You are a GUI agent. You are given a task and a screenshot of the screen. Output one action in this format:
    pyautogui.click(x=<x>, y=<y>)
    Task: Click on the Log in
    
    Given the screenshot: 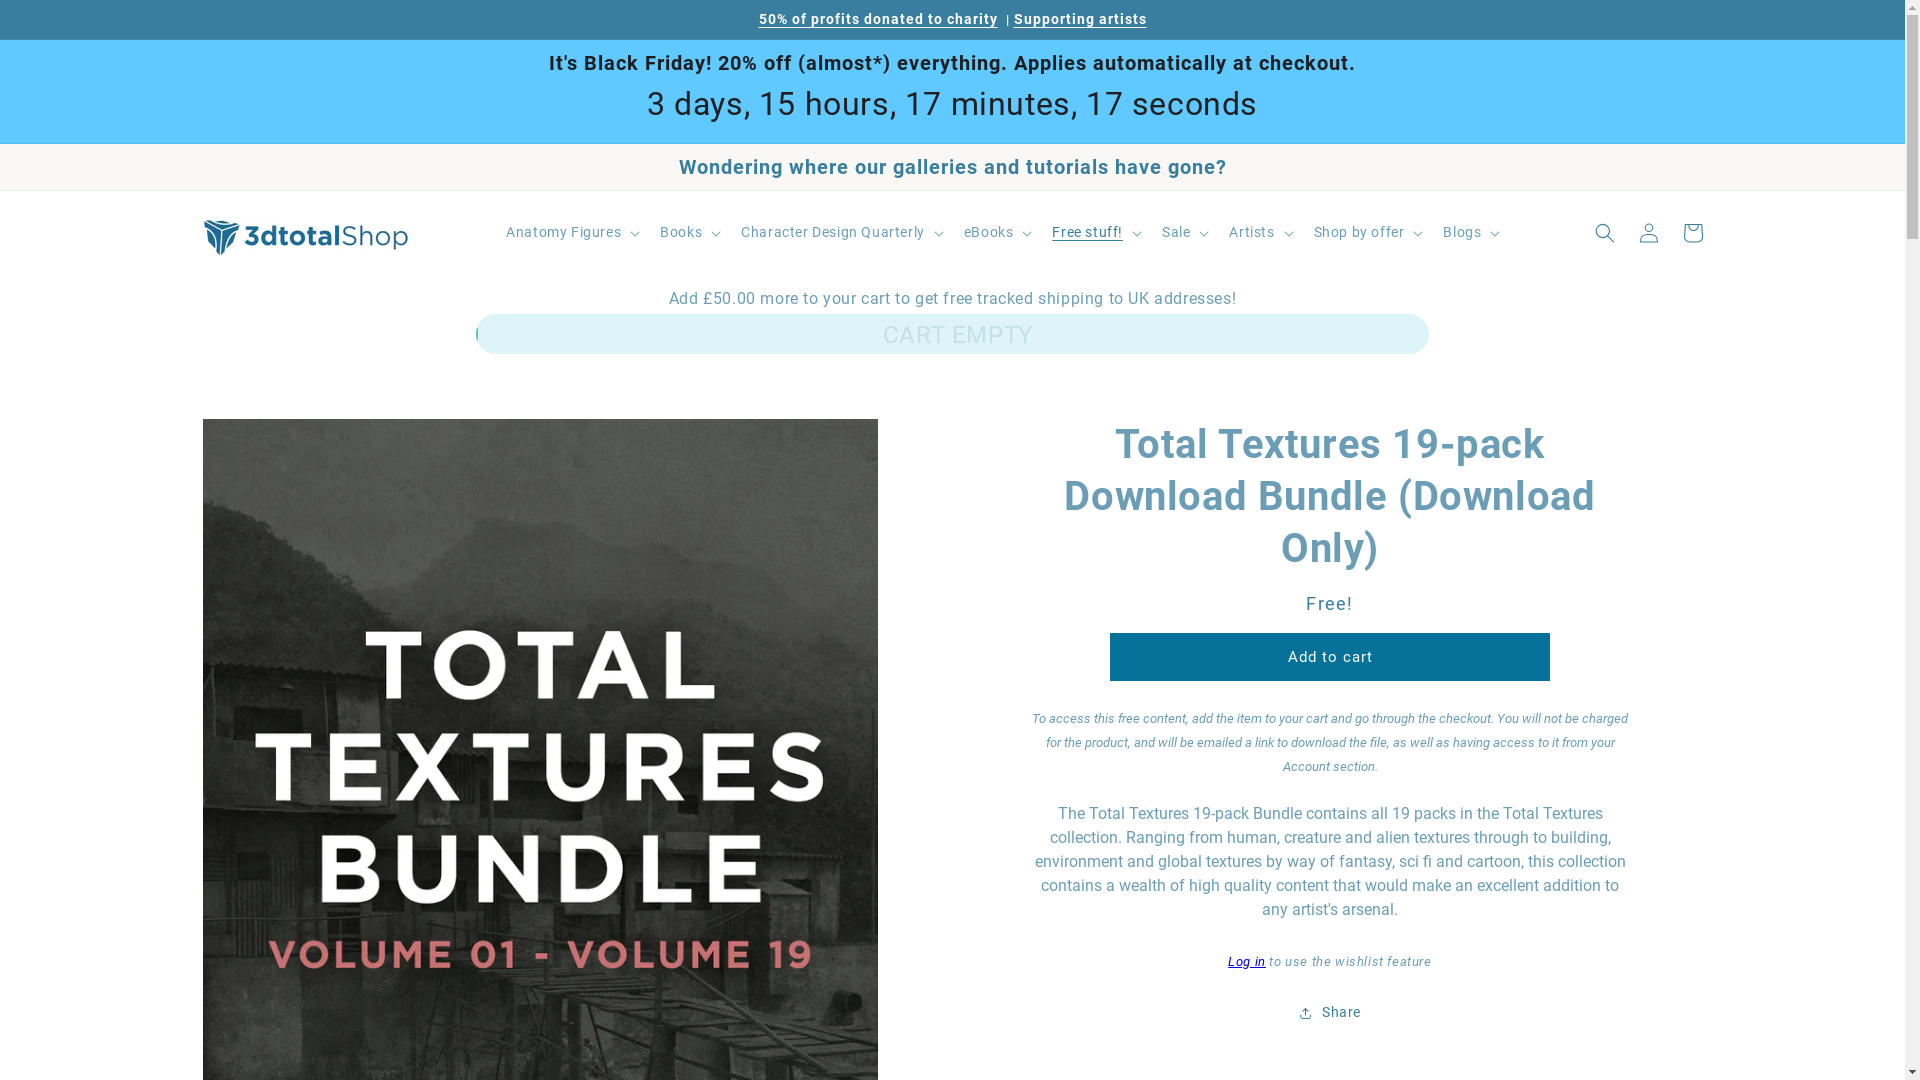 What is the action you would take?
    pyautogui.click(x=1648, y=233)
    